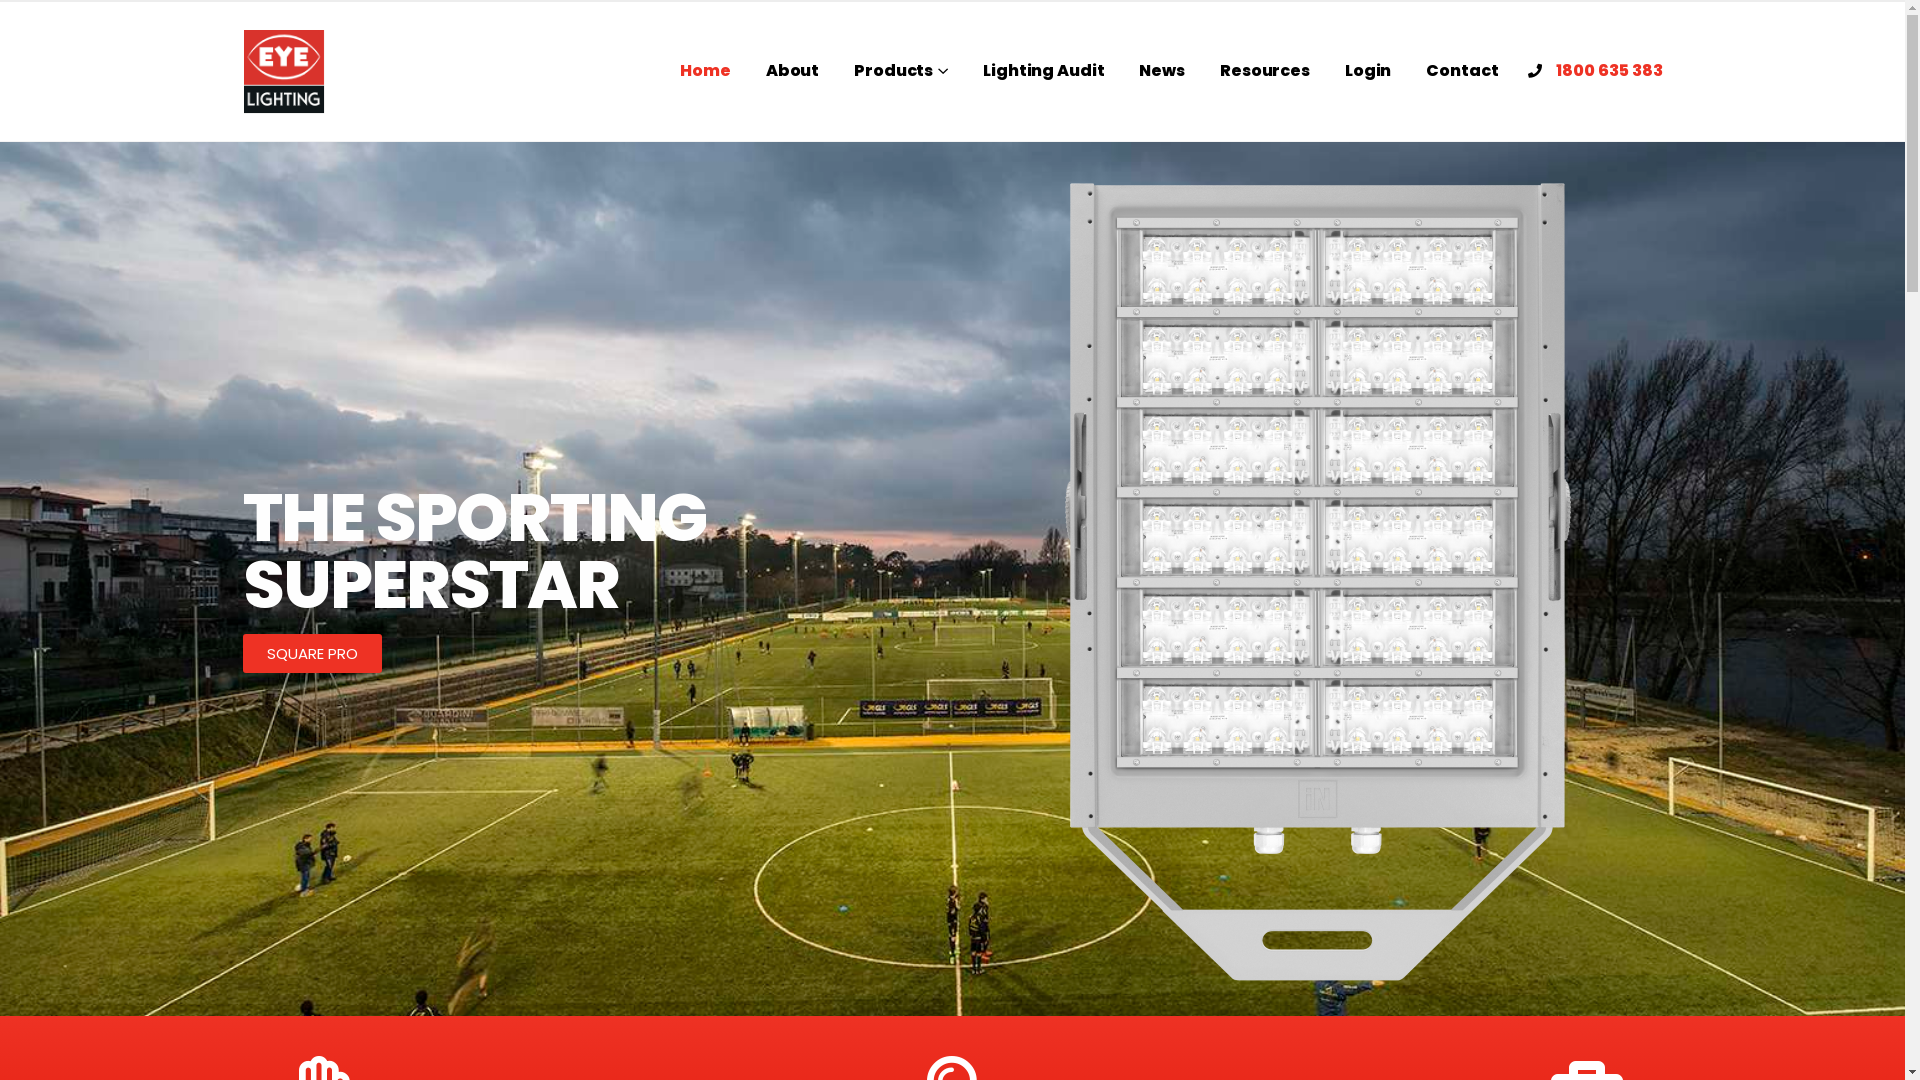 This screenshot has height=1080, width=1920. Describe the element at coordinates (1162, 71) in the screenshot. I see `News` at that location.